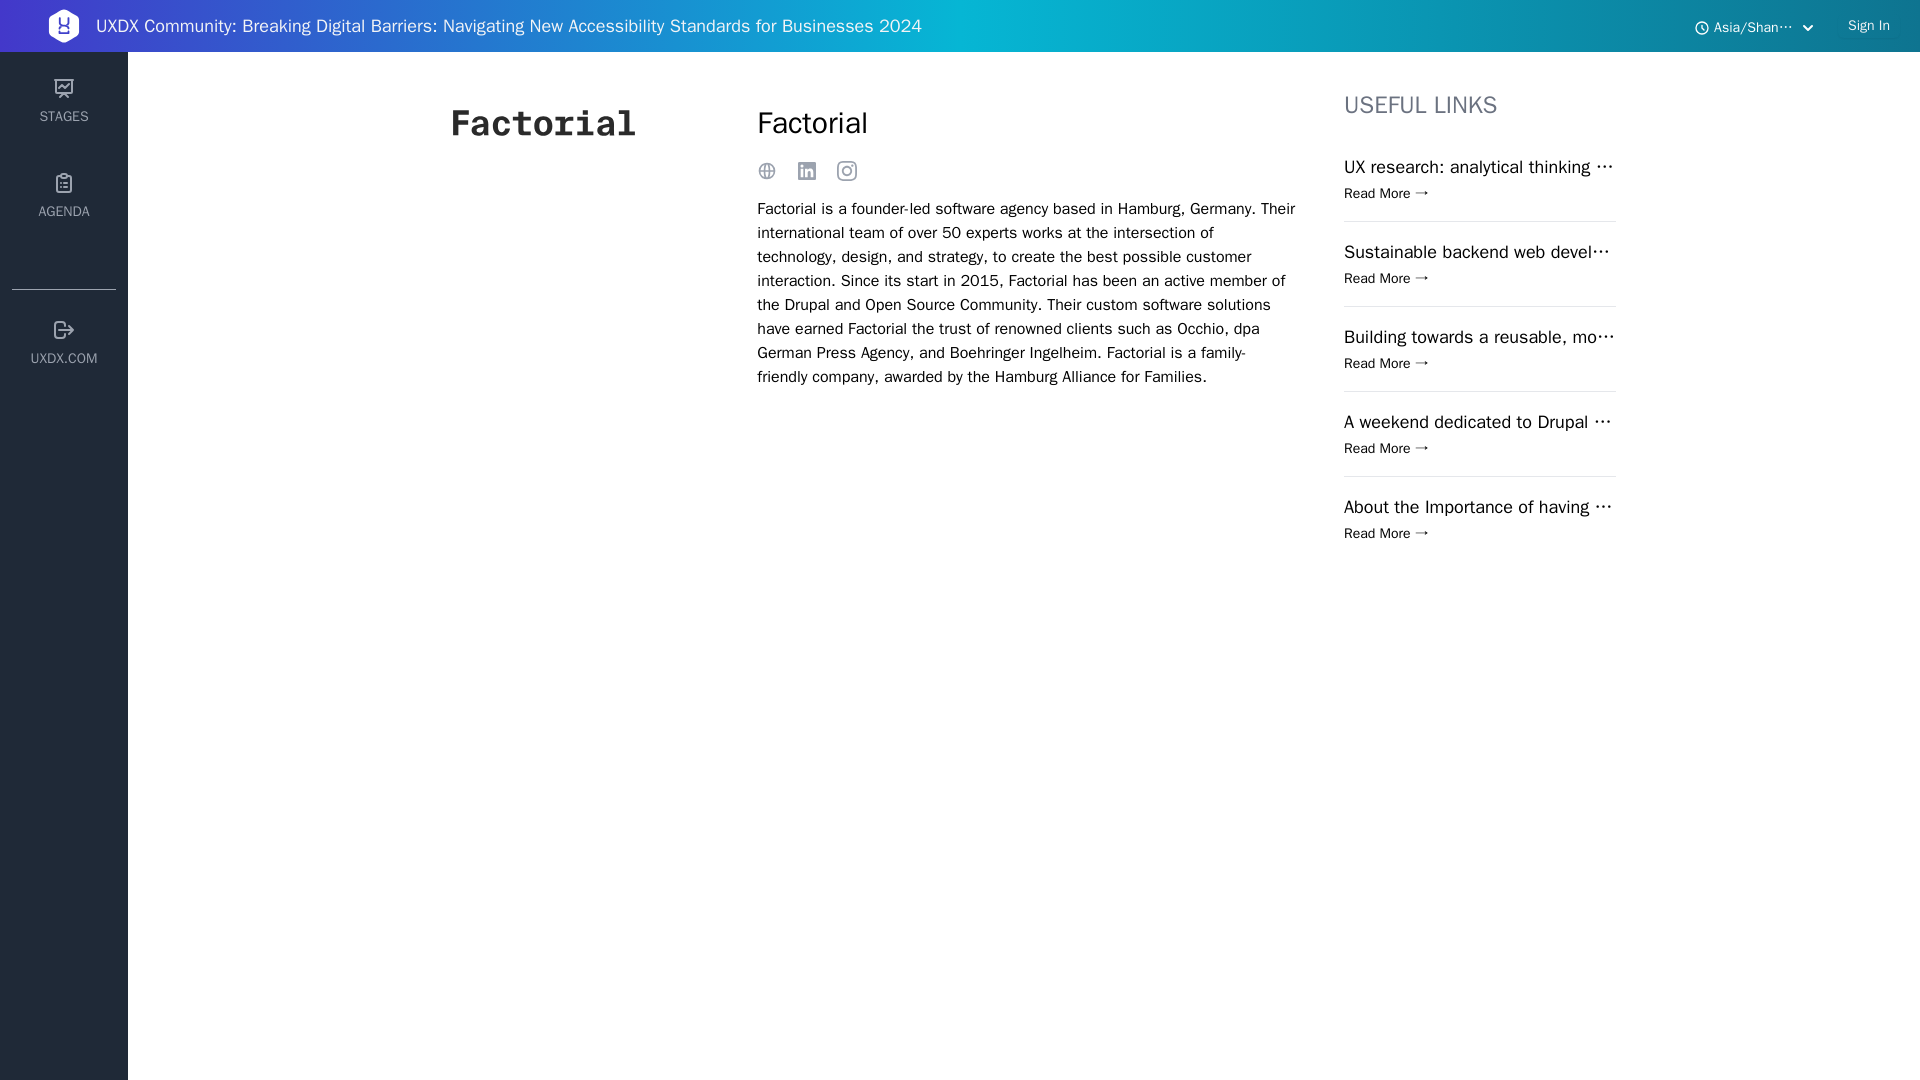 The image size is (1920, 1080). What do you see at coordinates (806, 170) in the screenshot?
I see `LinkedIn` at bounding box center [806, 170].